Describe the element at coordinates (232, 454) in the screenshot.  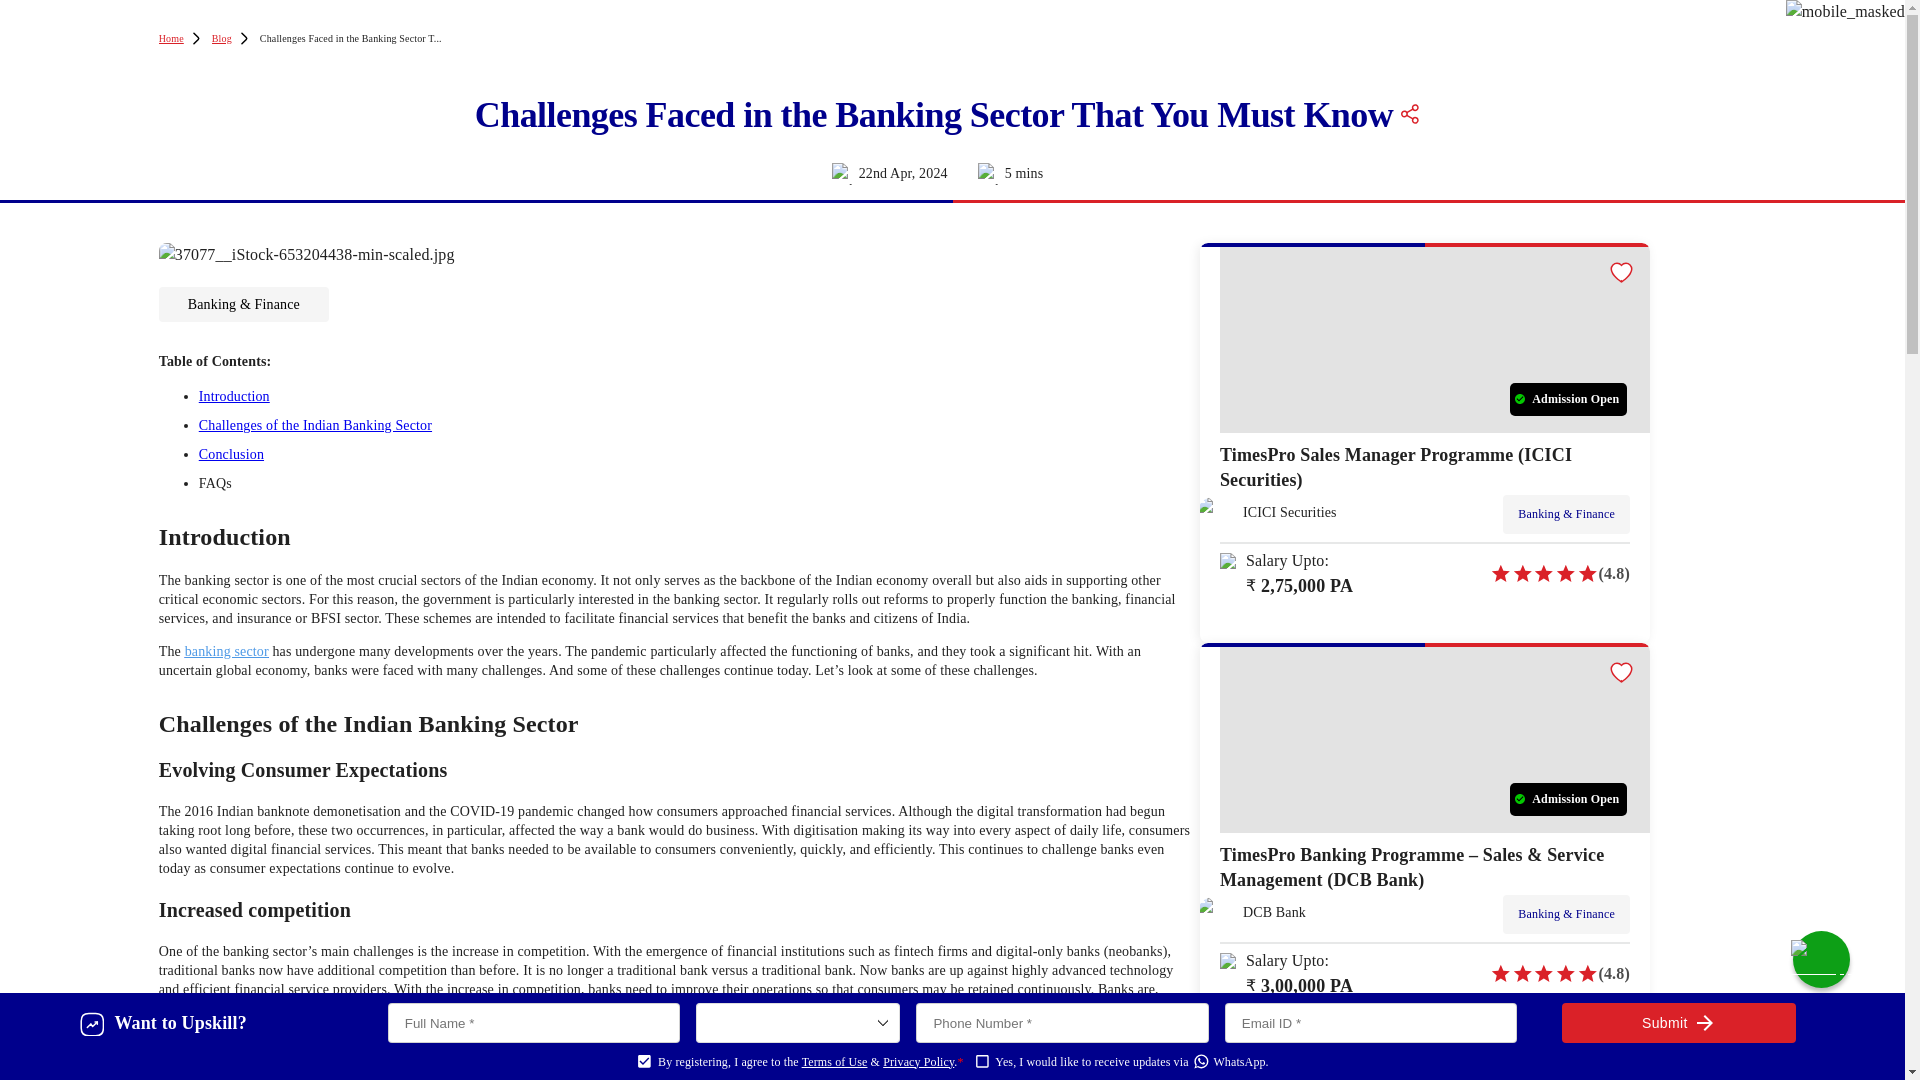
I see `Conclusion` at that location.